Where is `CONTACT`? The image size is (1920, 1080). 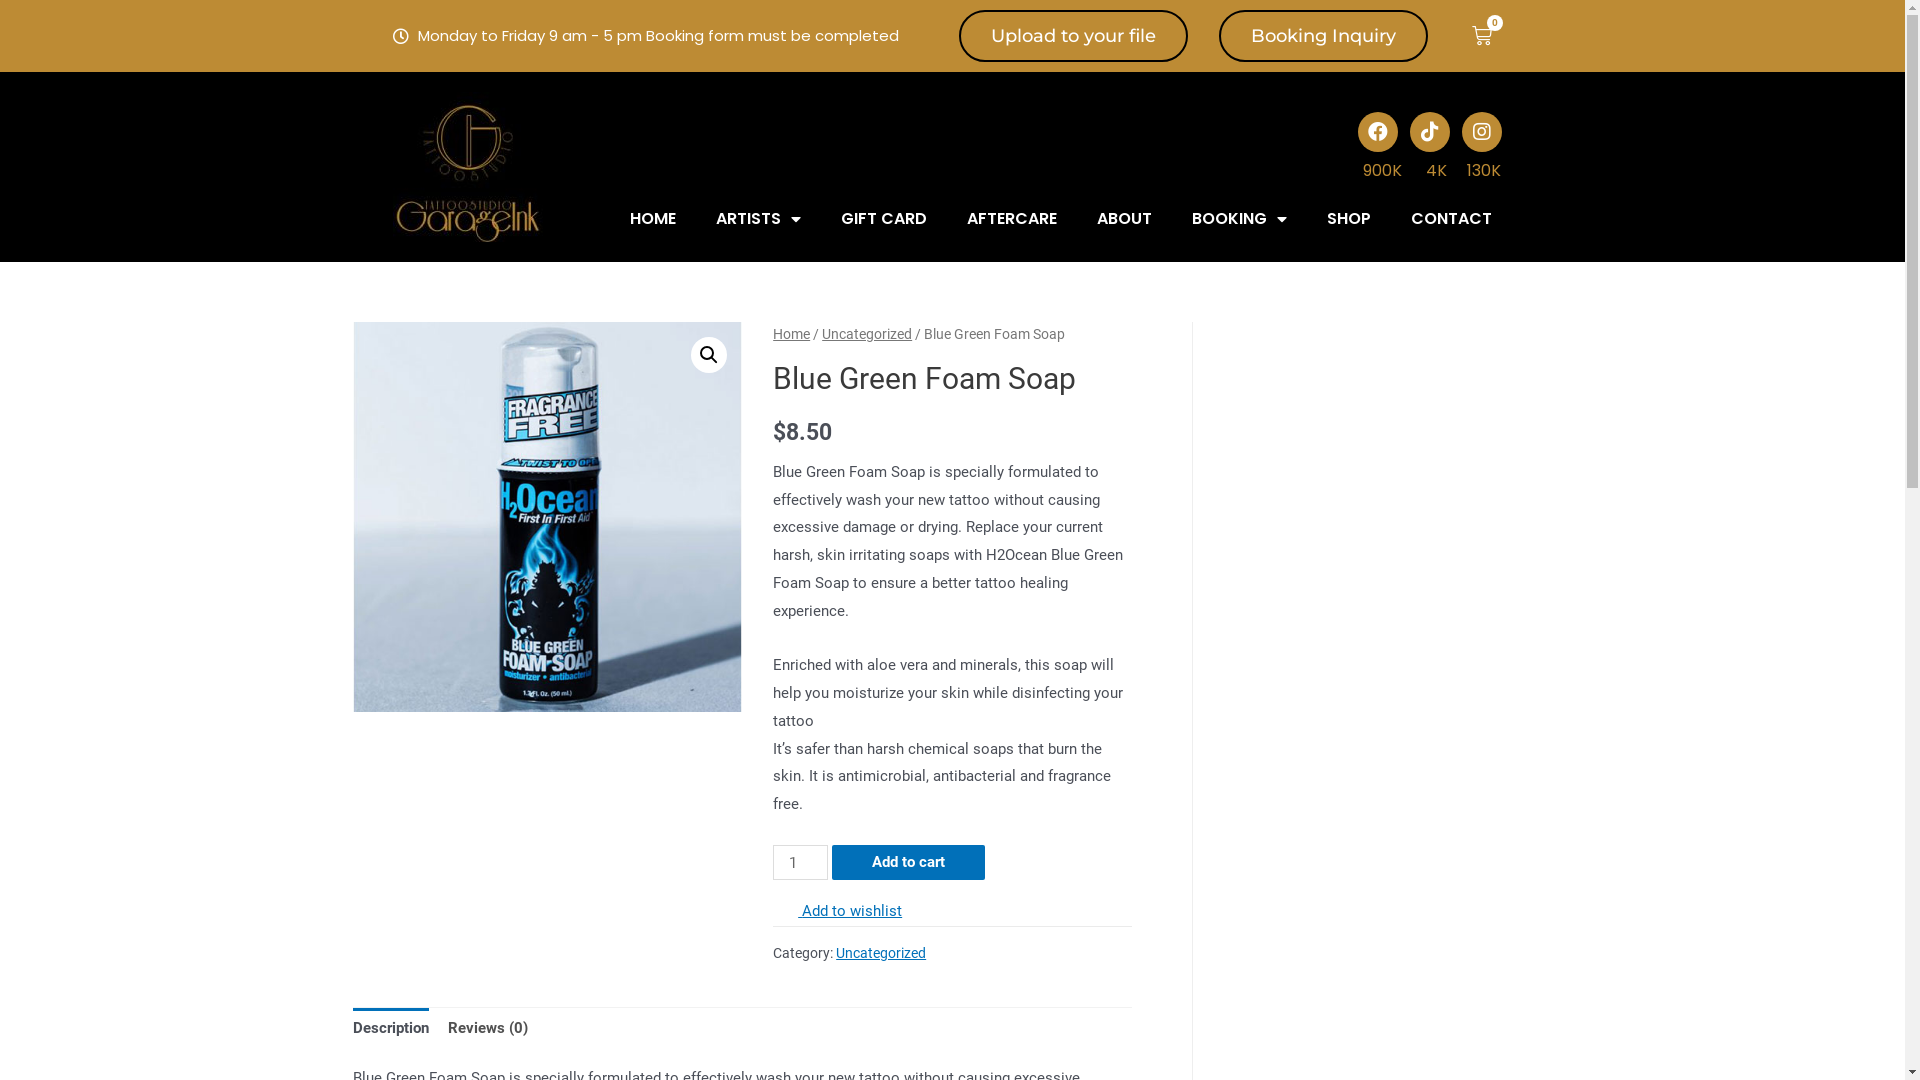 CONTACT is located at coordinates (1452, 219).